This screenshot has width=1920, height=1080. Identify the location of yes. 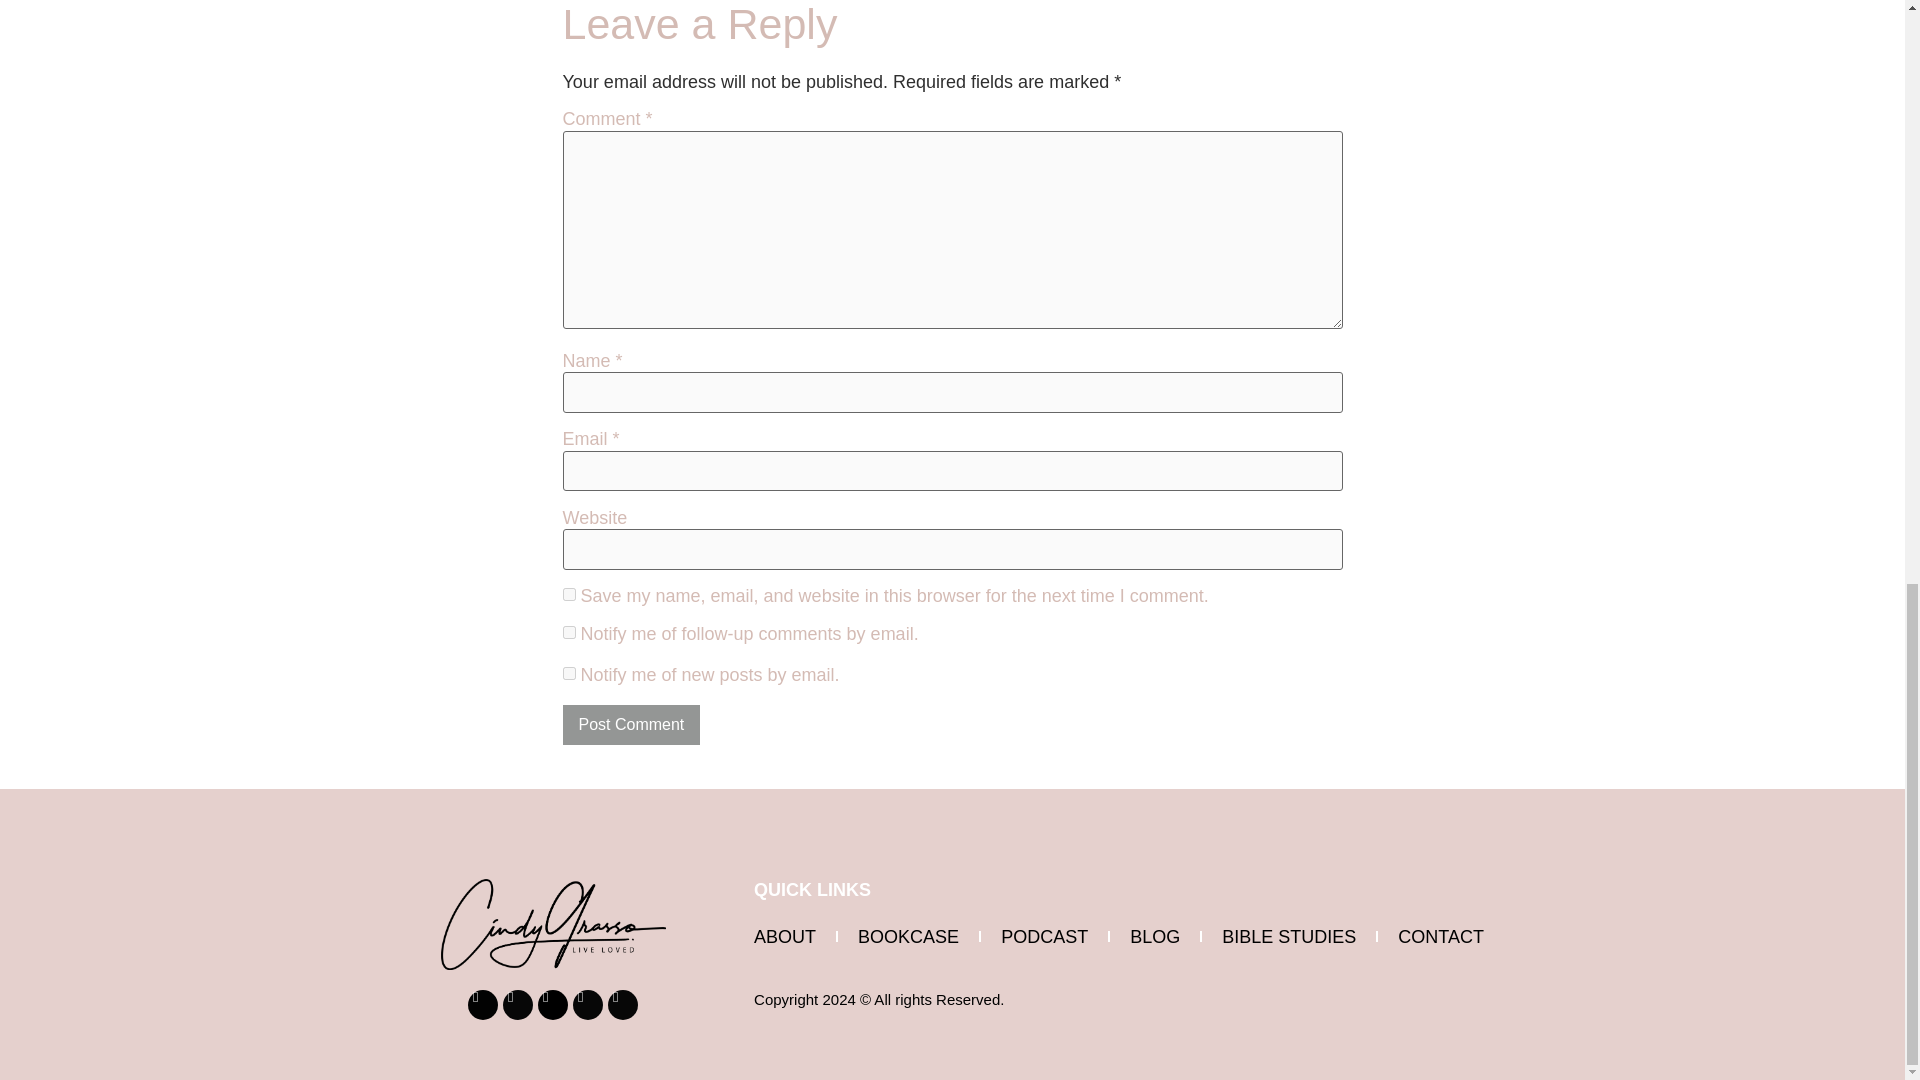
(568, 594).